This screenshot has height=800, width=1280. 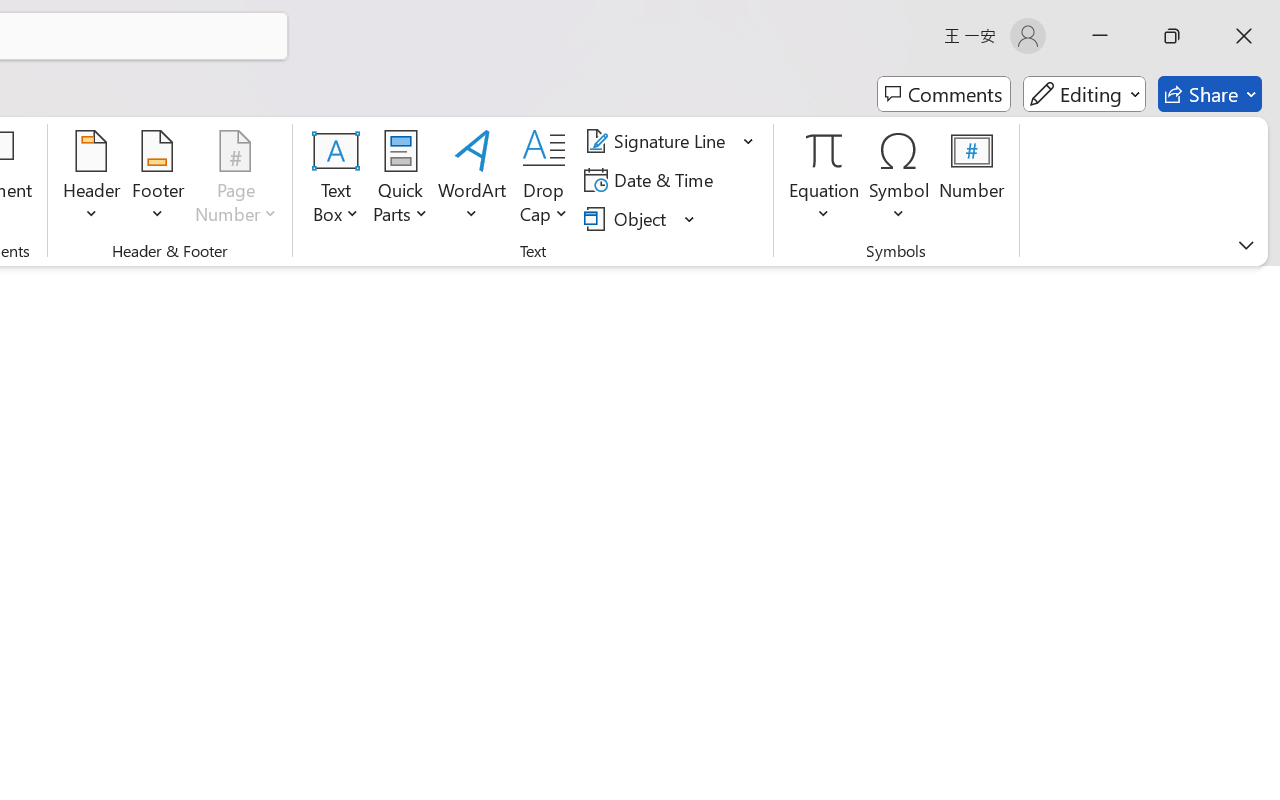 I want to click on Object..., so click(x=628, y=218).